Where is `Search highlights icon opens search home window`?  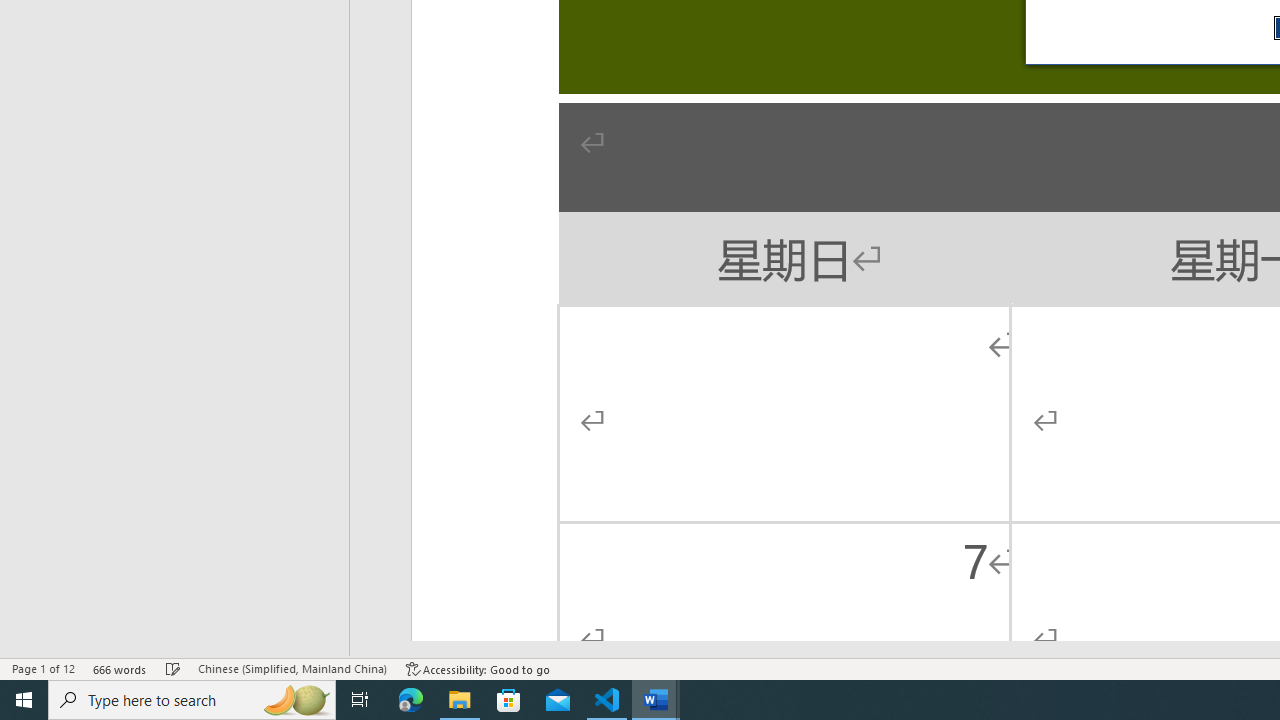
Search highlights icon opens search home window is located at coordinates (296, 700).